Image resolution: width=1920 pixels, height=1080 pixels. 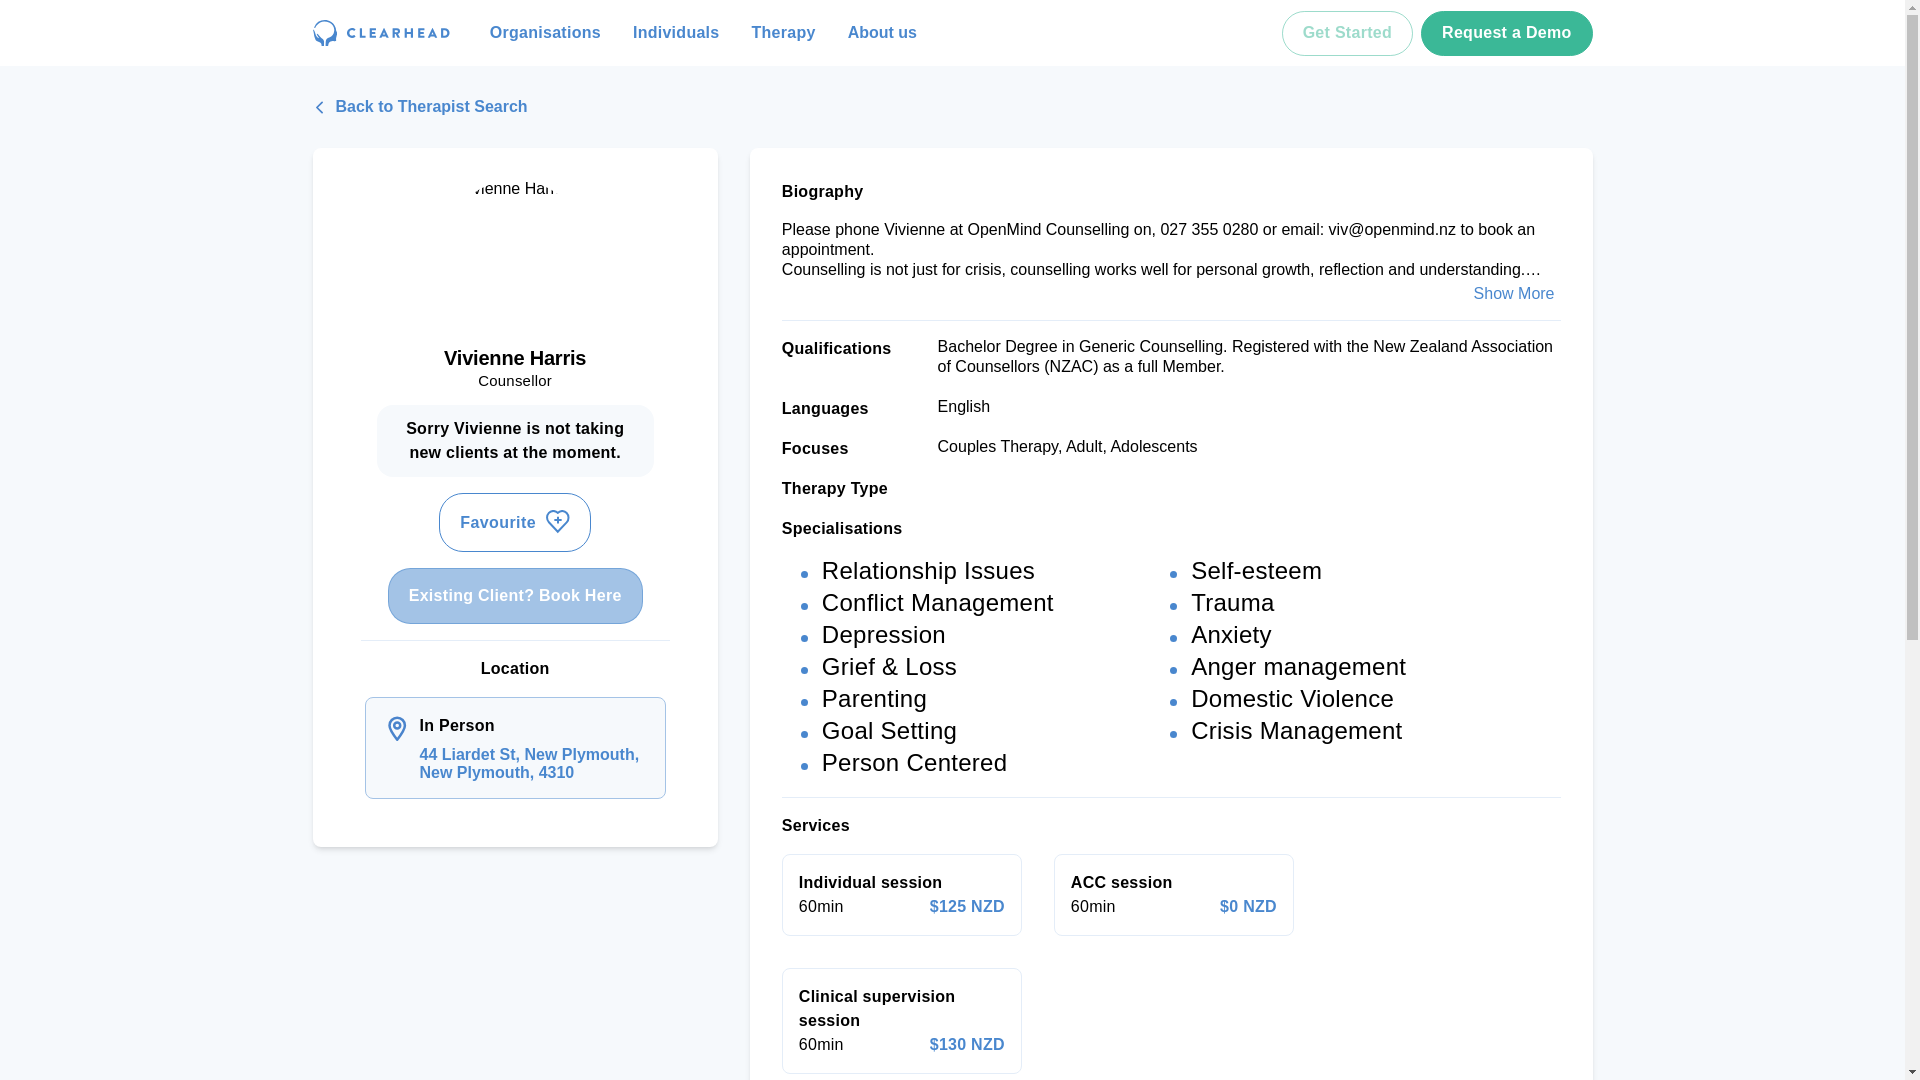 I want to click on Existing Client? Book Here, so click(x=515, y=596).